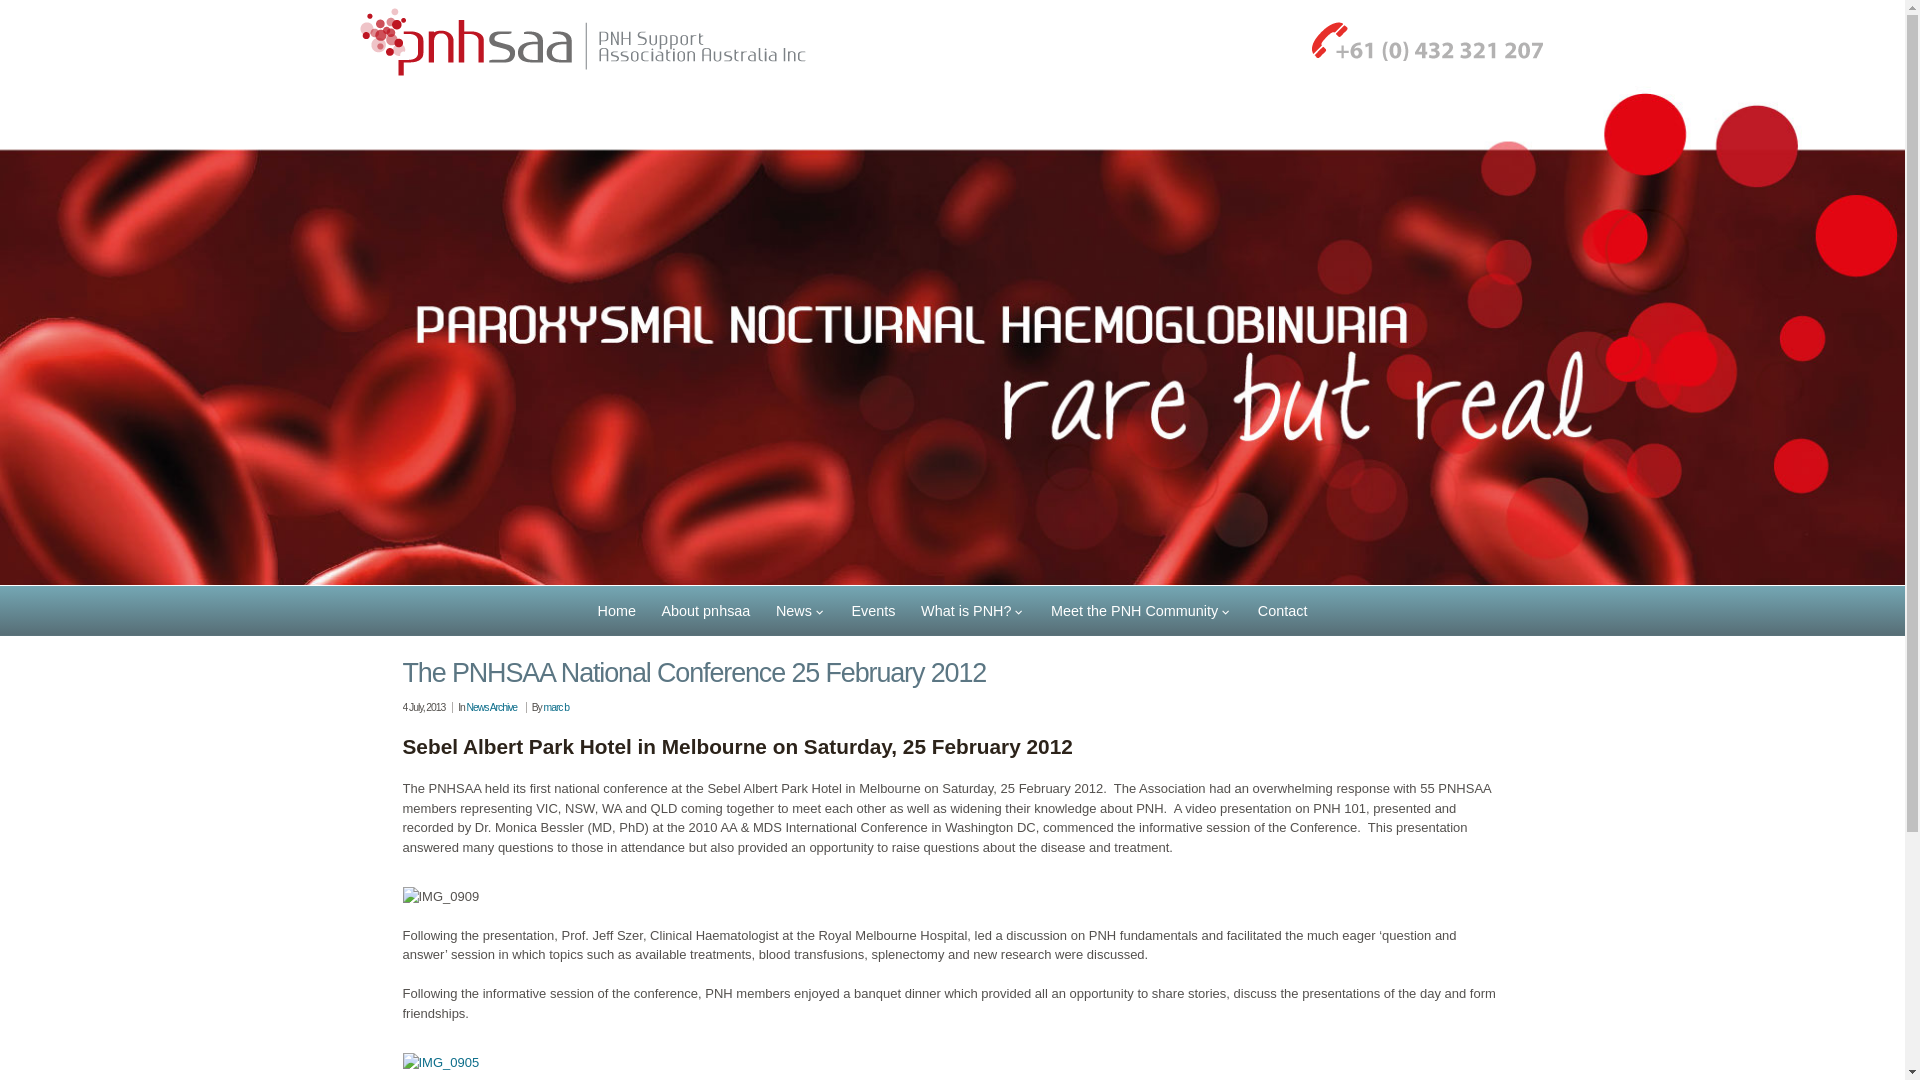 The height and width of the screenshot is (1080, 1920). I want to click on The PNHSAA National Conference 25 February 2012, so click(694, 673).